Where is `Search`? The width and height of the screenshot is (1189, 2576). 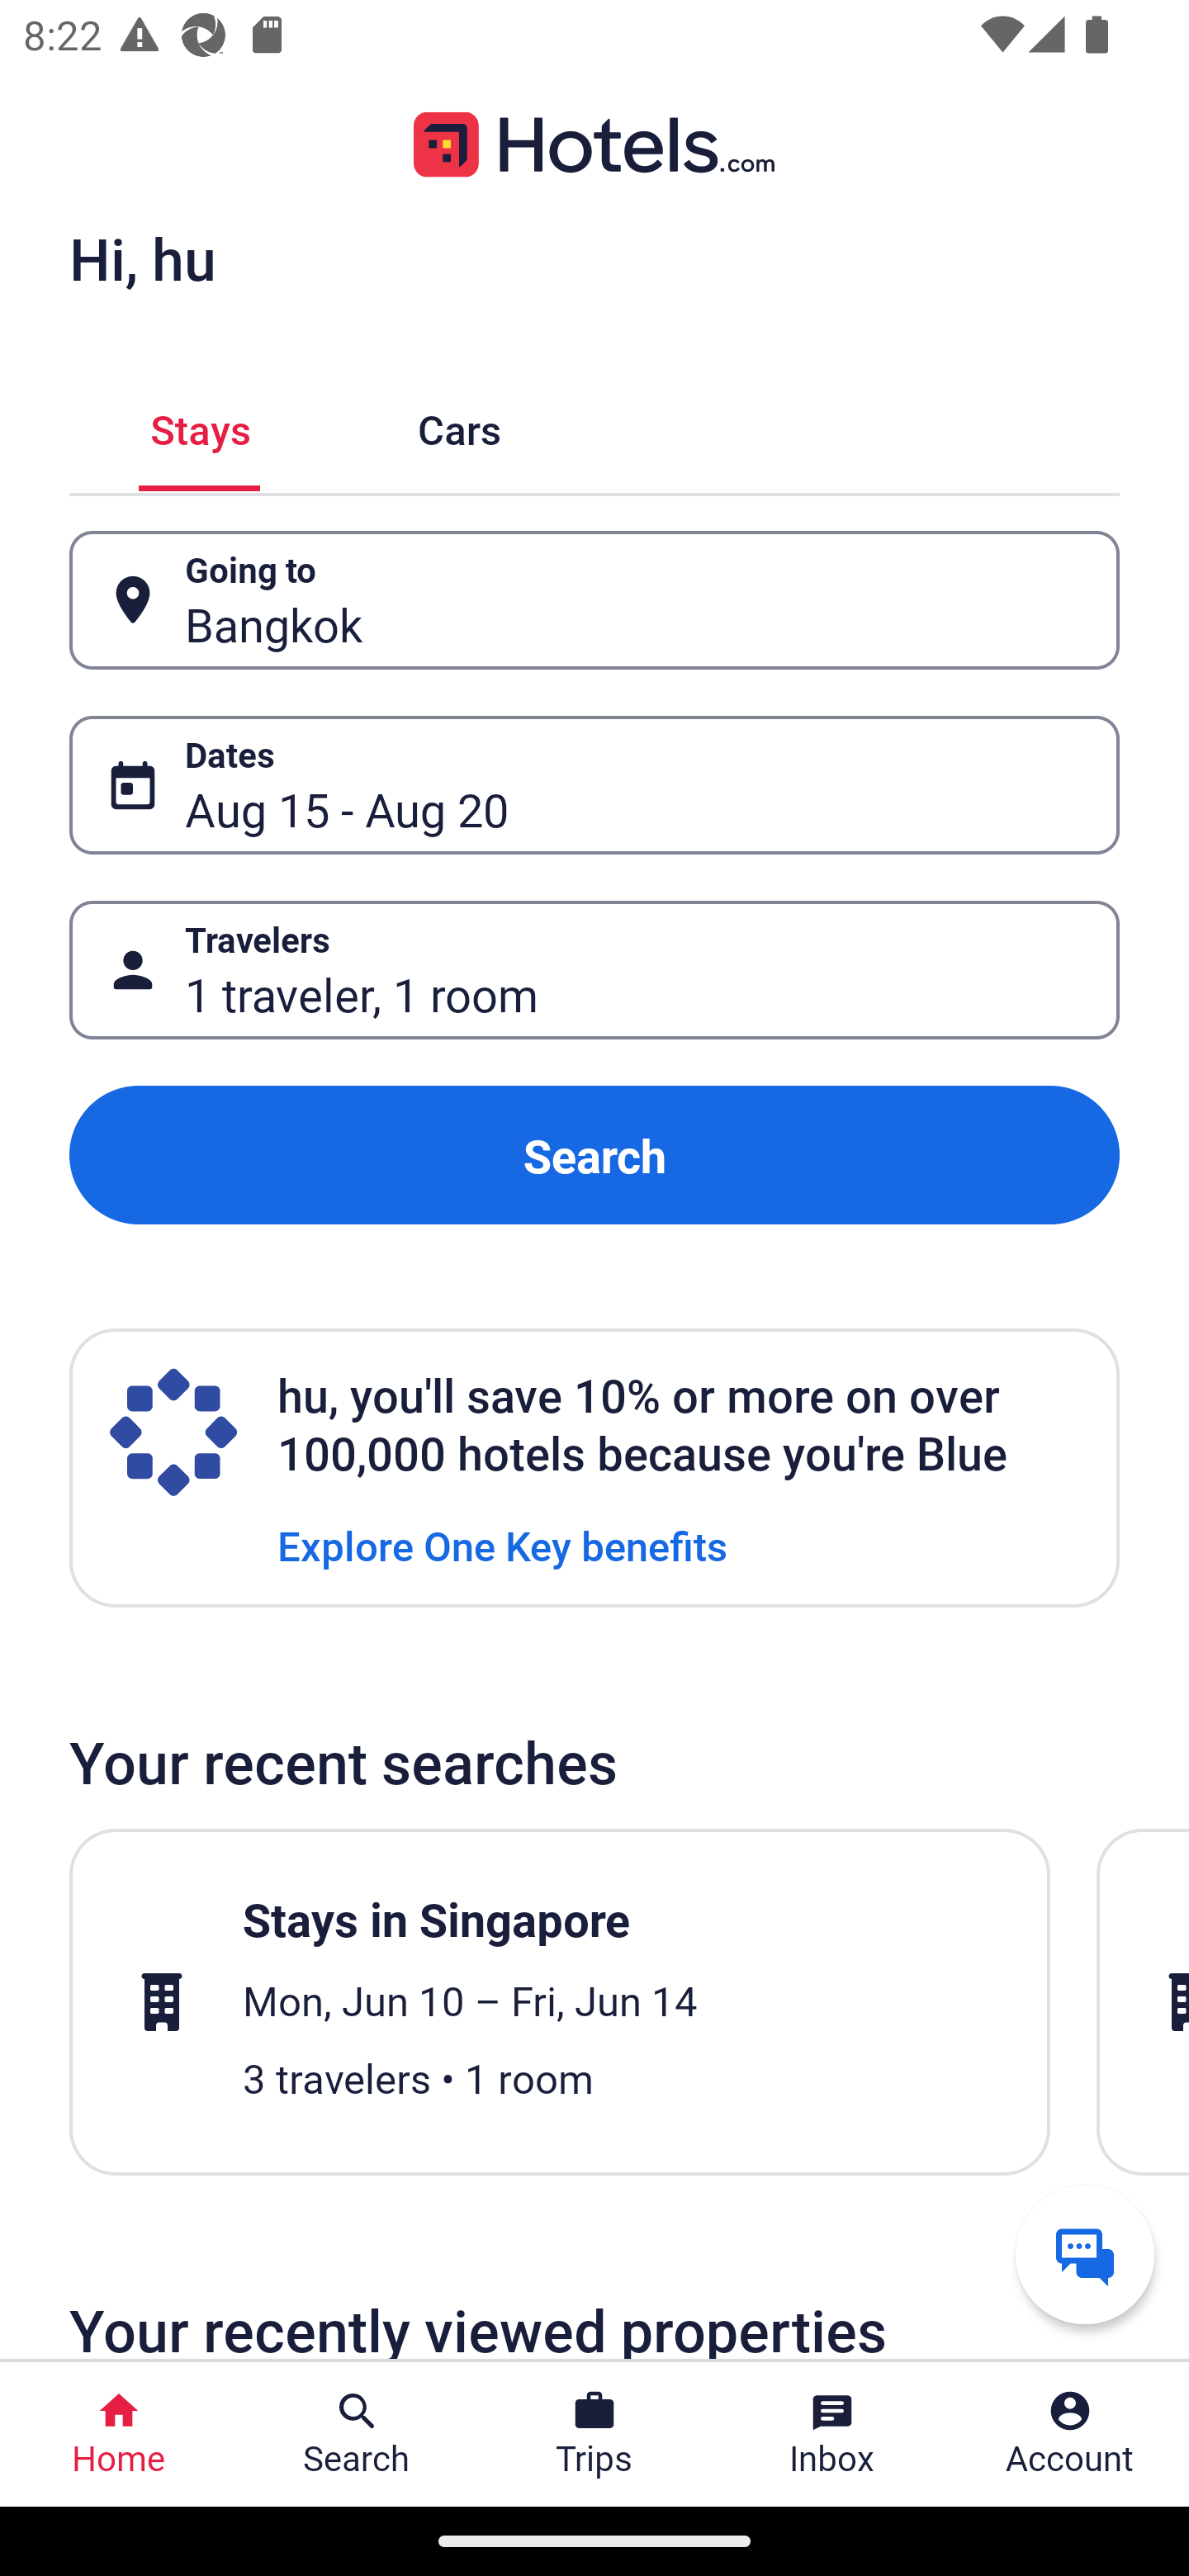 Search is located at coordinates (594, 1154).